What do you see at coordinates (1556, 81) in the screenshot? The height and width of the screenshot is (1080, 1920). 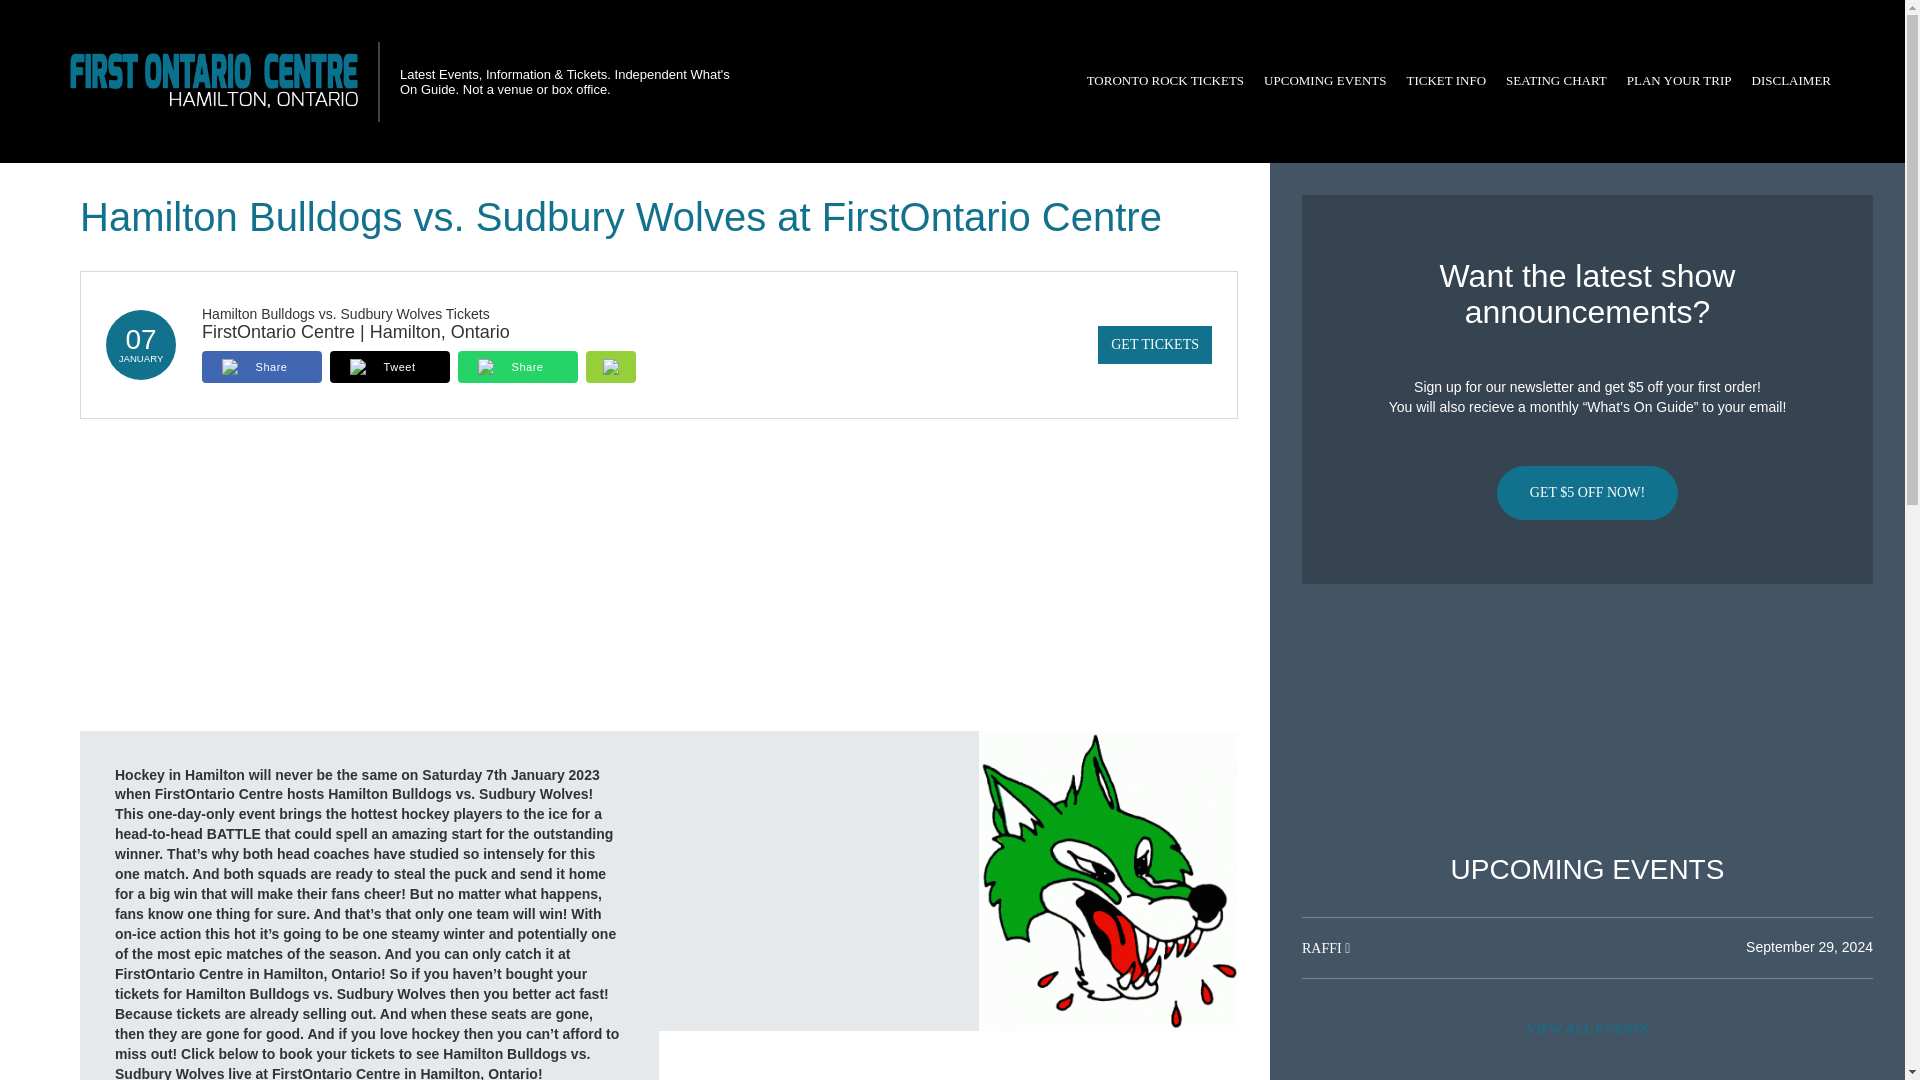 I see `SEATING CHART` at bounding box center [1556, 81].